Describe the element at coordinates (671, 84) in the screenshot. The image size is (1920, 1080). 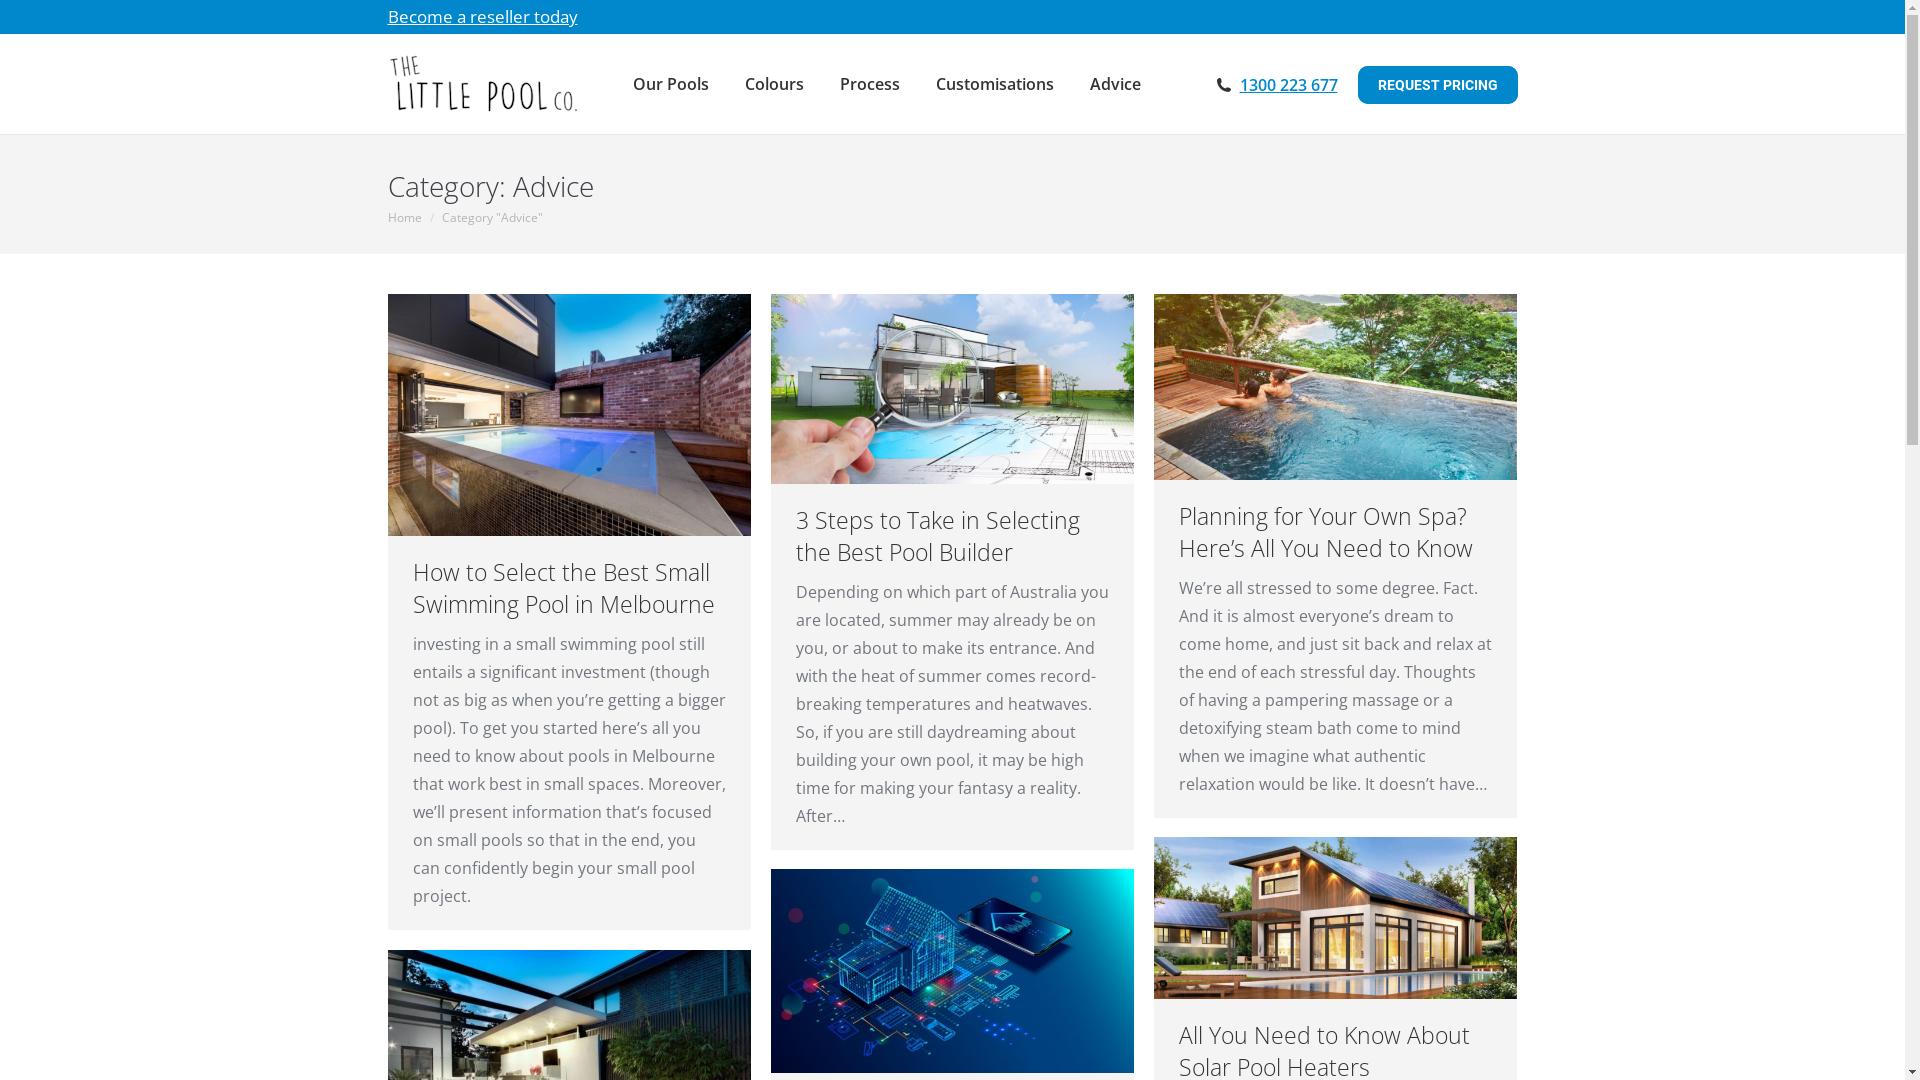
I see `Our Pools` at that location.